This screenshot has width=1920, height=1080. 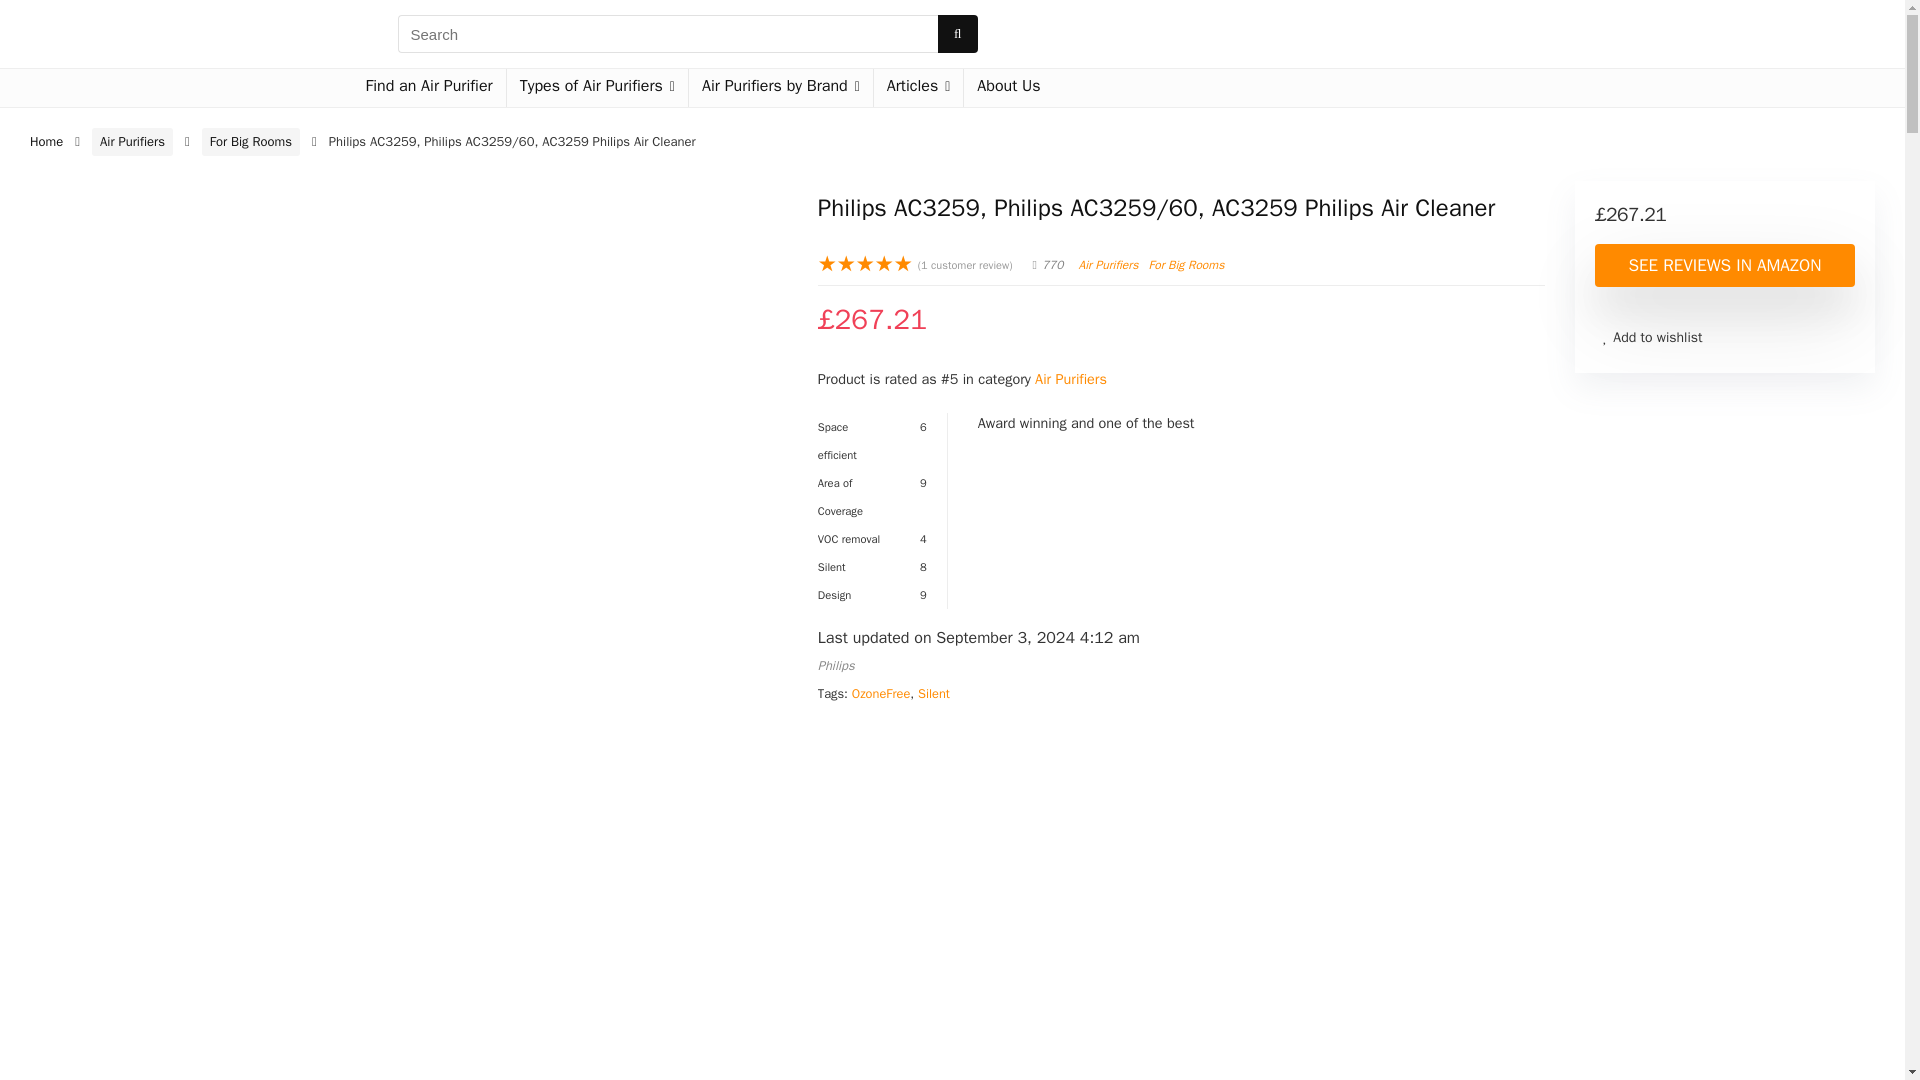 I want to click on Air Purifiers by Brand, so click(x=781, y=88).